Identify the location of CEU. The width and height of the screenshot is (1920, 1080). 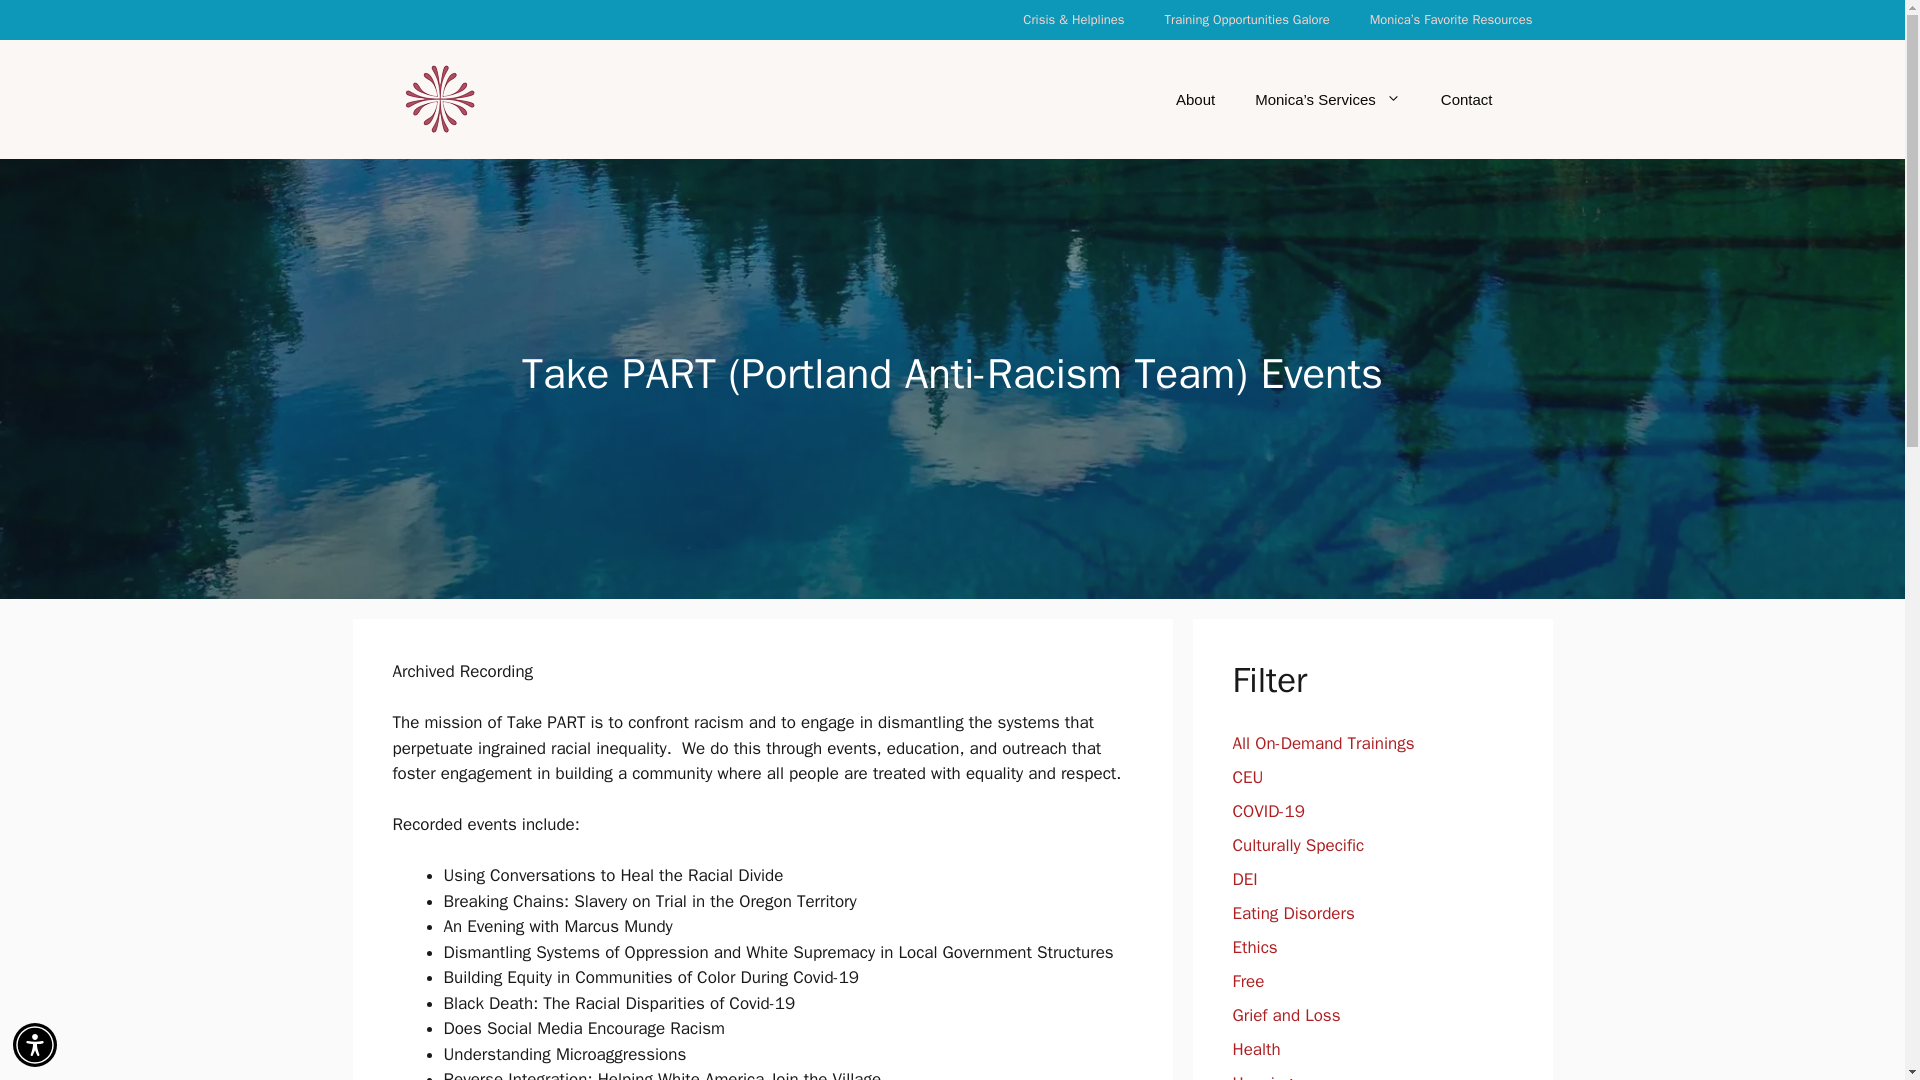
(1248, 777).